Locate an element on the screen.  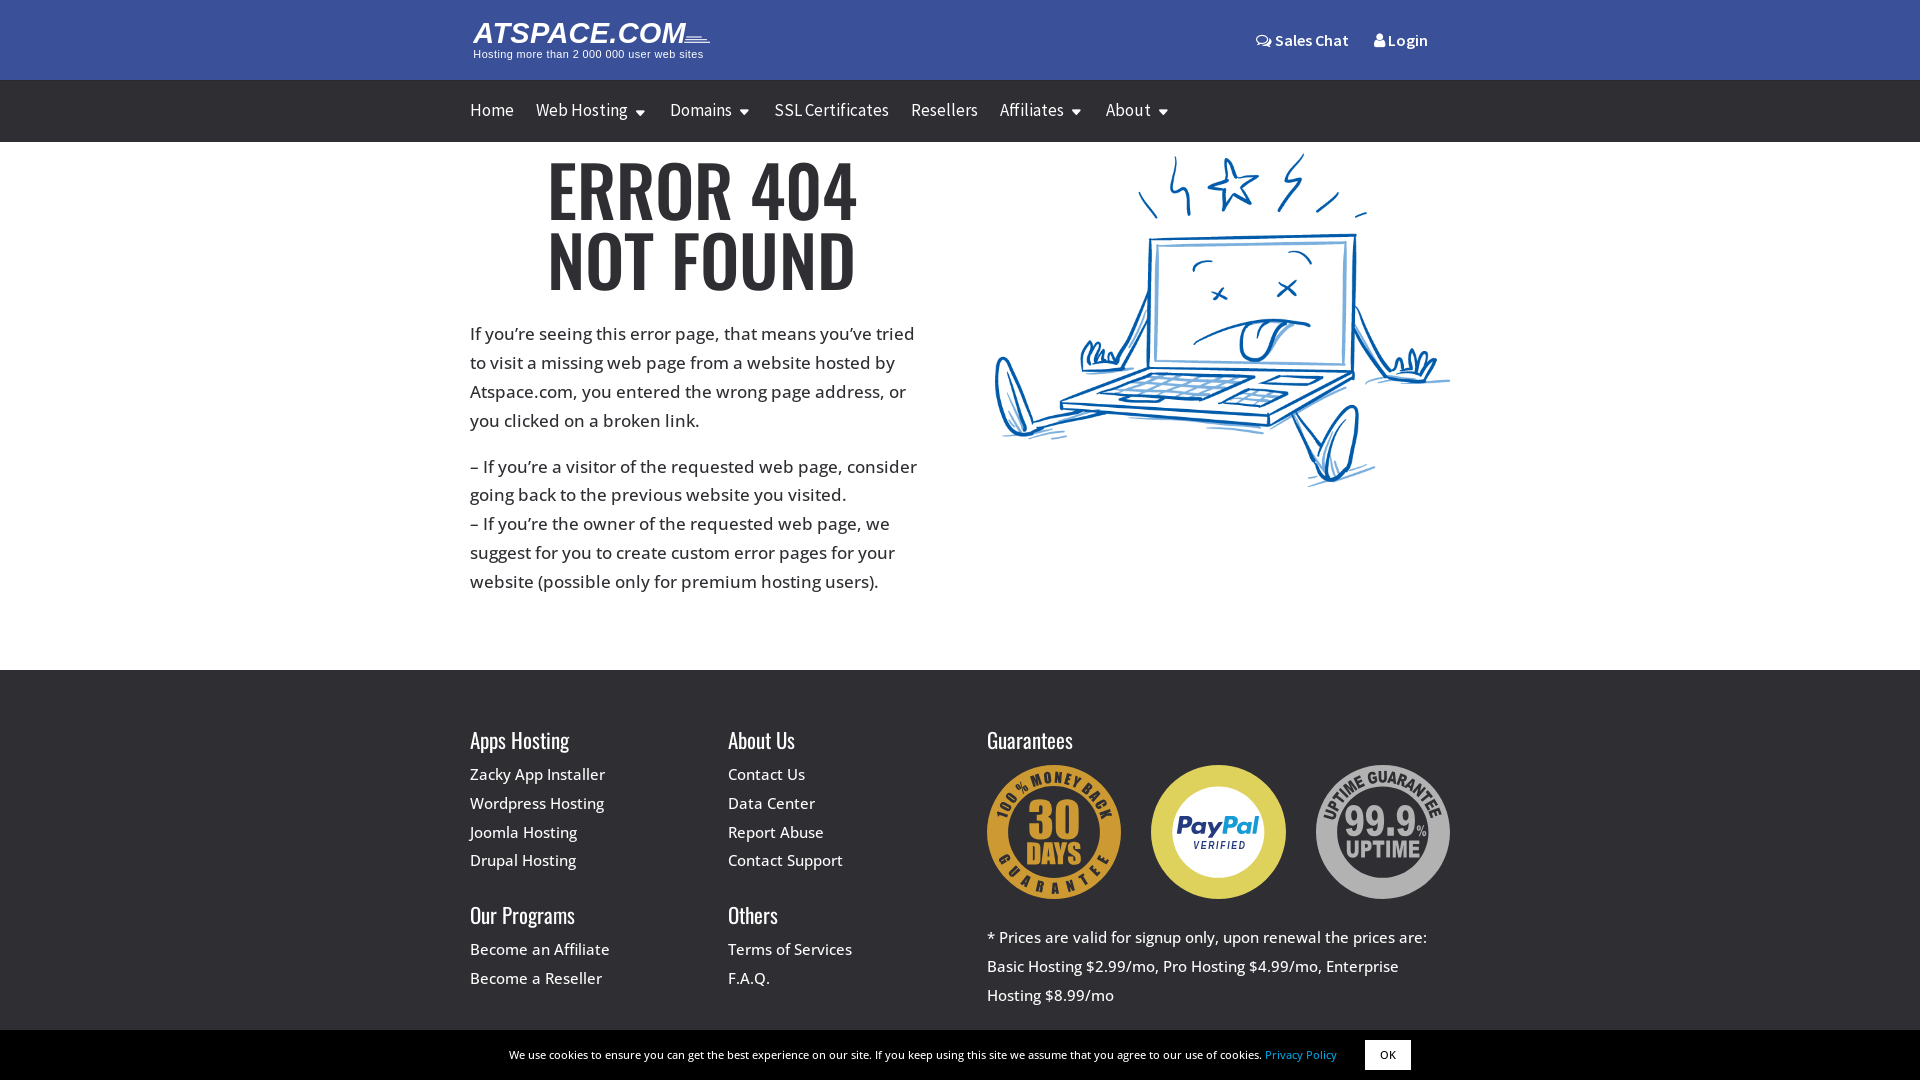
Become an Affiliate is located at coordinates (540, 949).